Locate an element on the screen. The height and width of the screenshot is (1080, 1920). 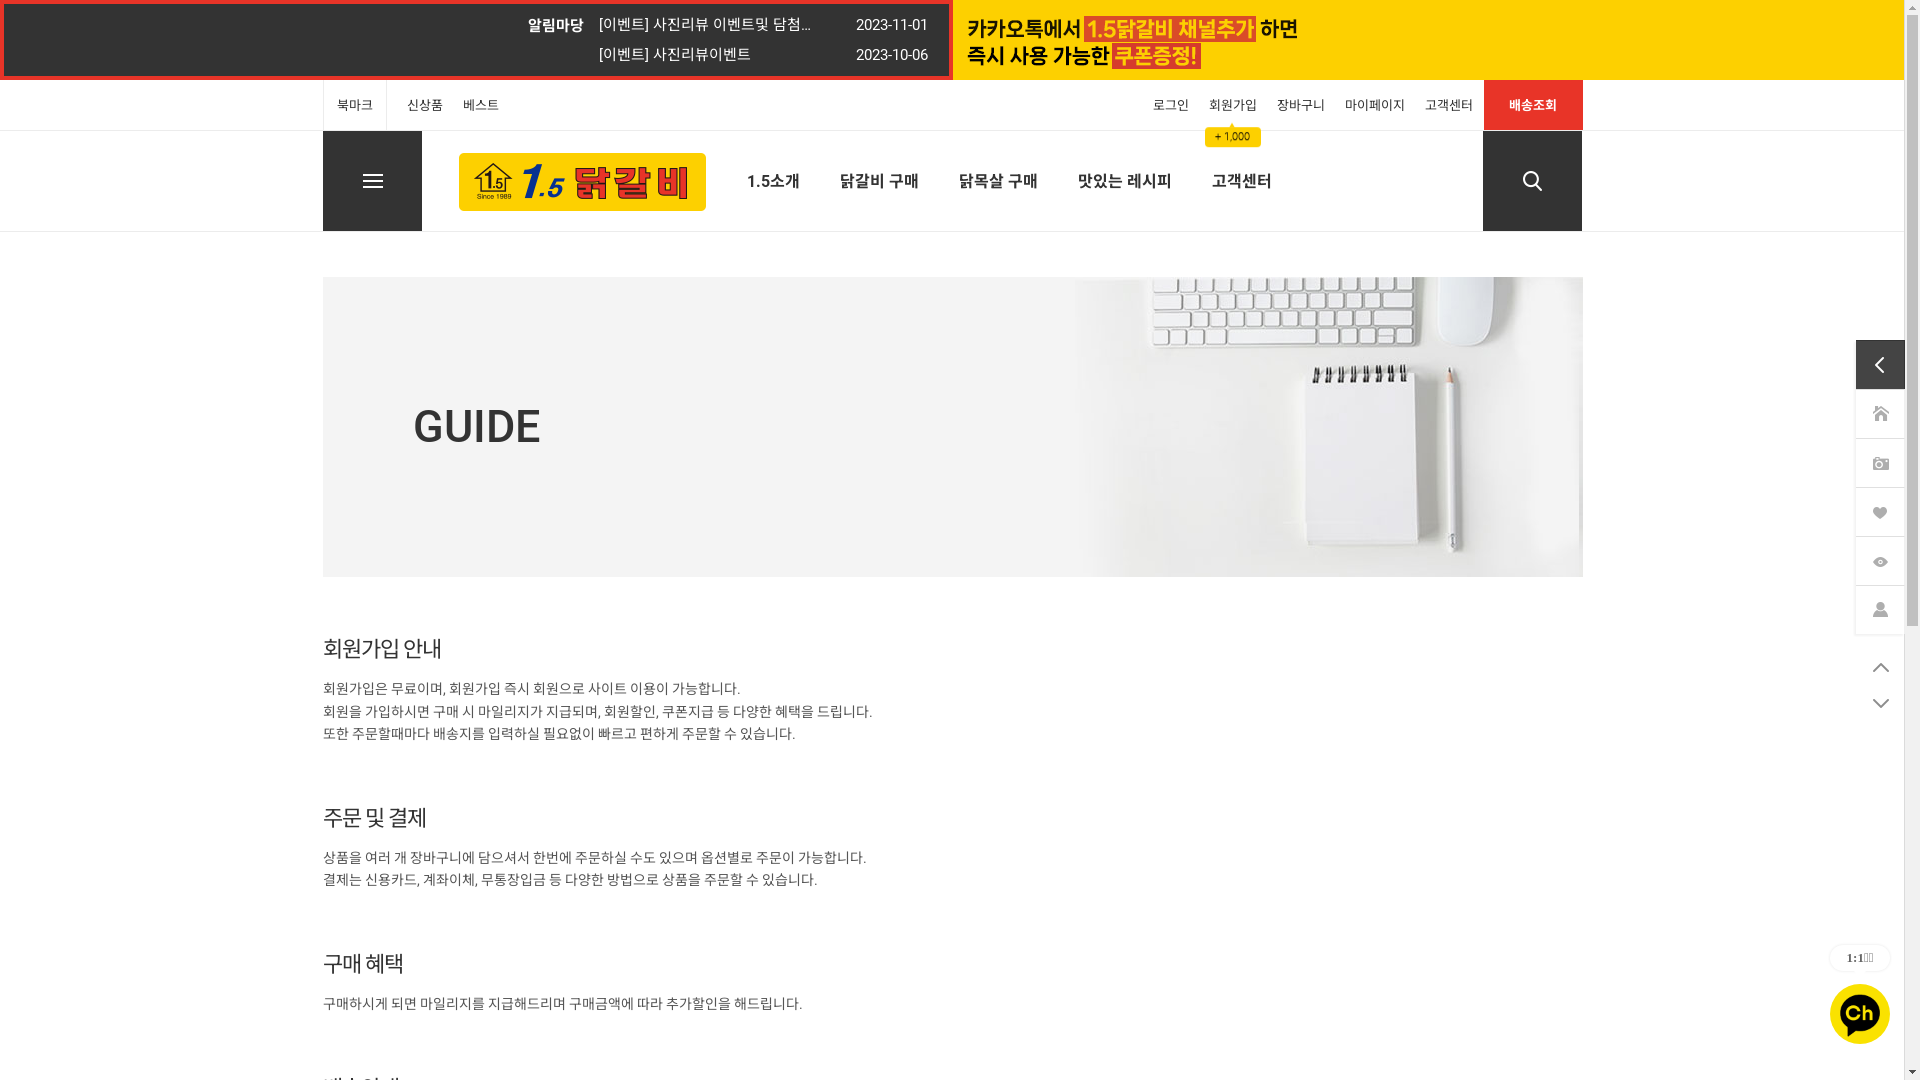
HOME is located at coordinates (1880, 414).